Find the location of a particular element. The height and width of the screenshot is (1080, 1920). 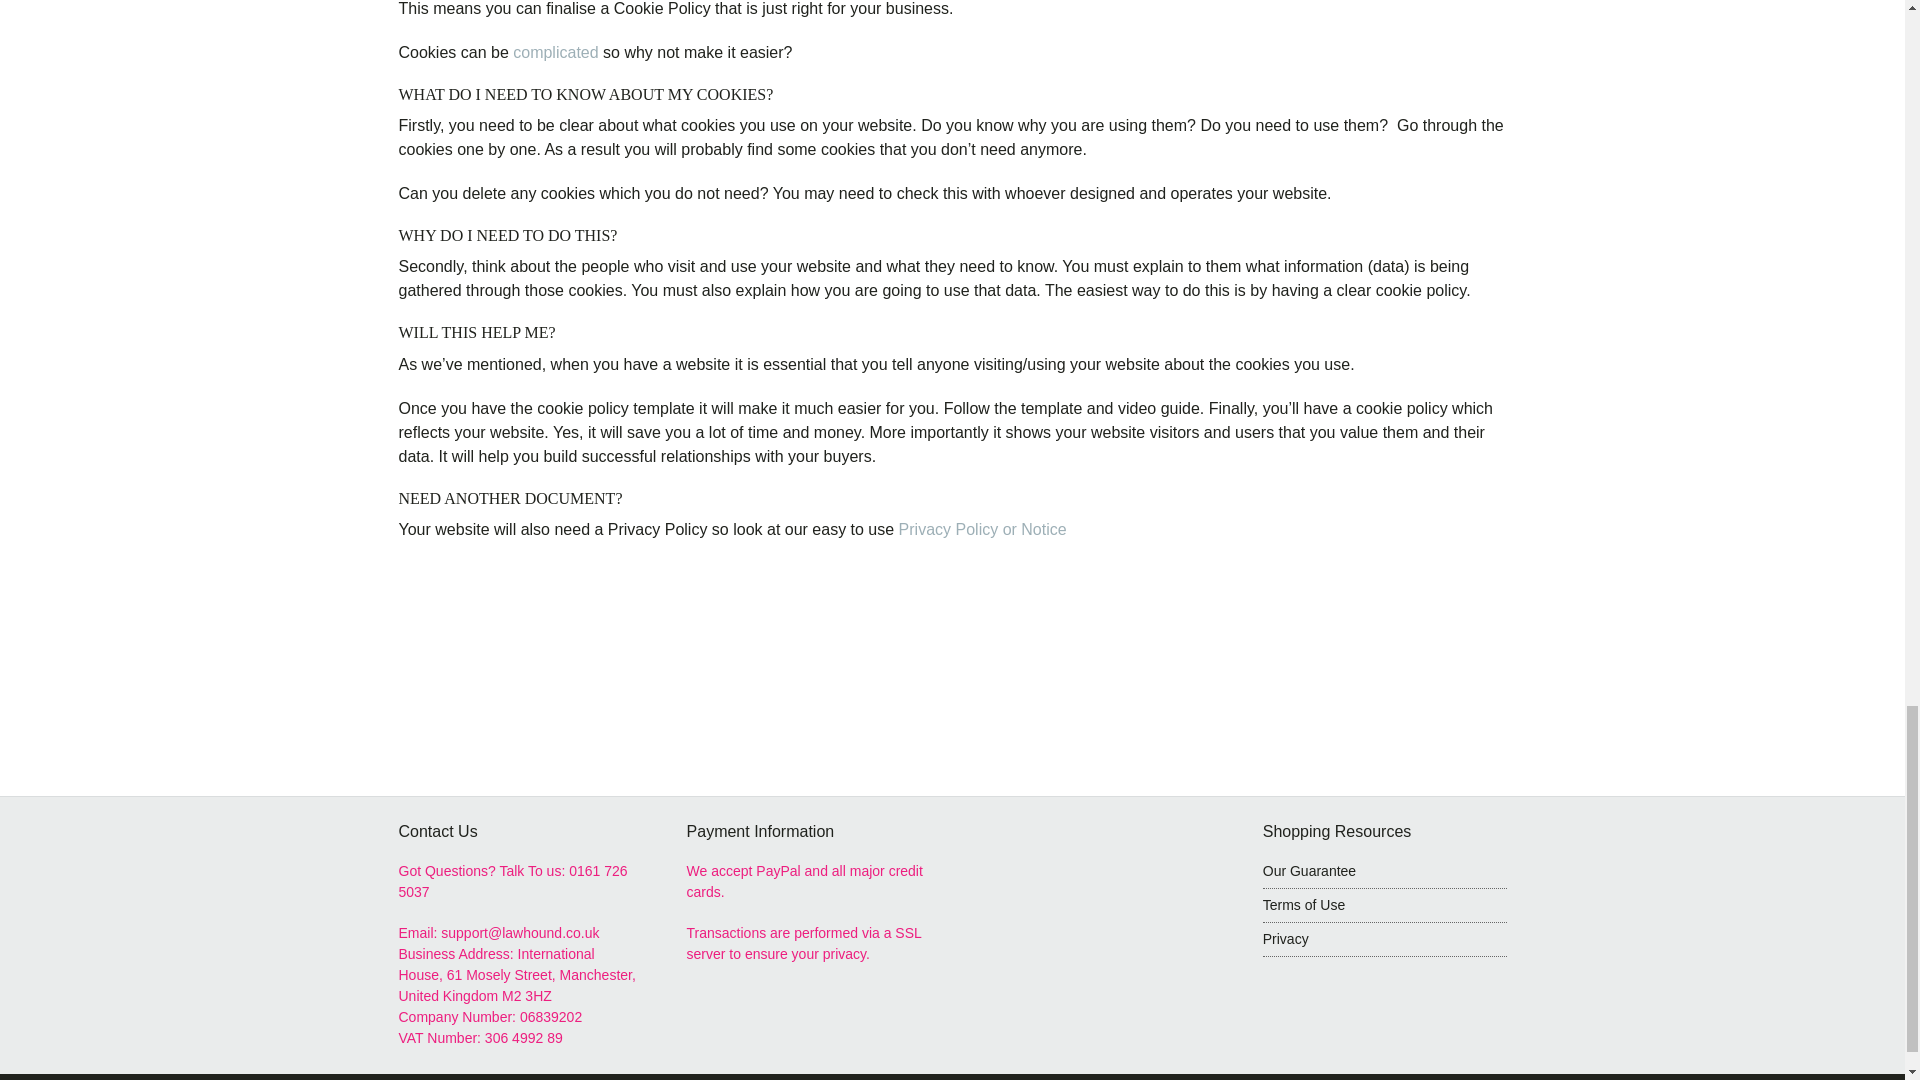

Privacy Policy or Notice   is located at coordinates (986, 528).